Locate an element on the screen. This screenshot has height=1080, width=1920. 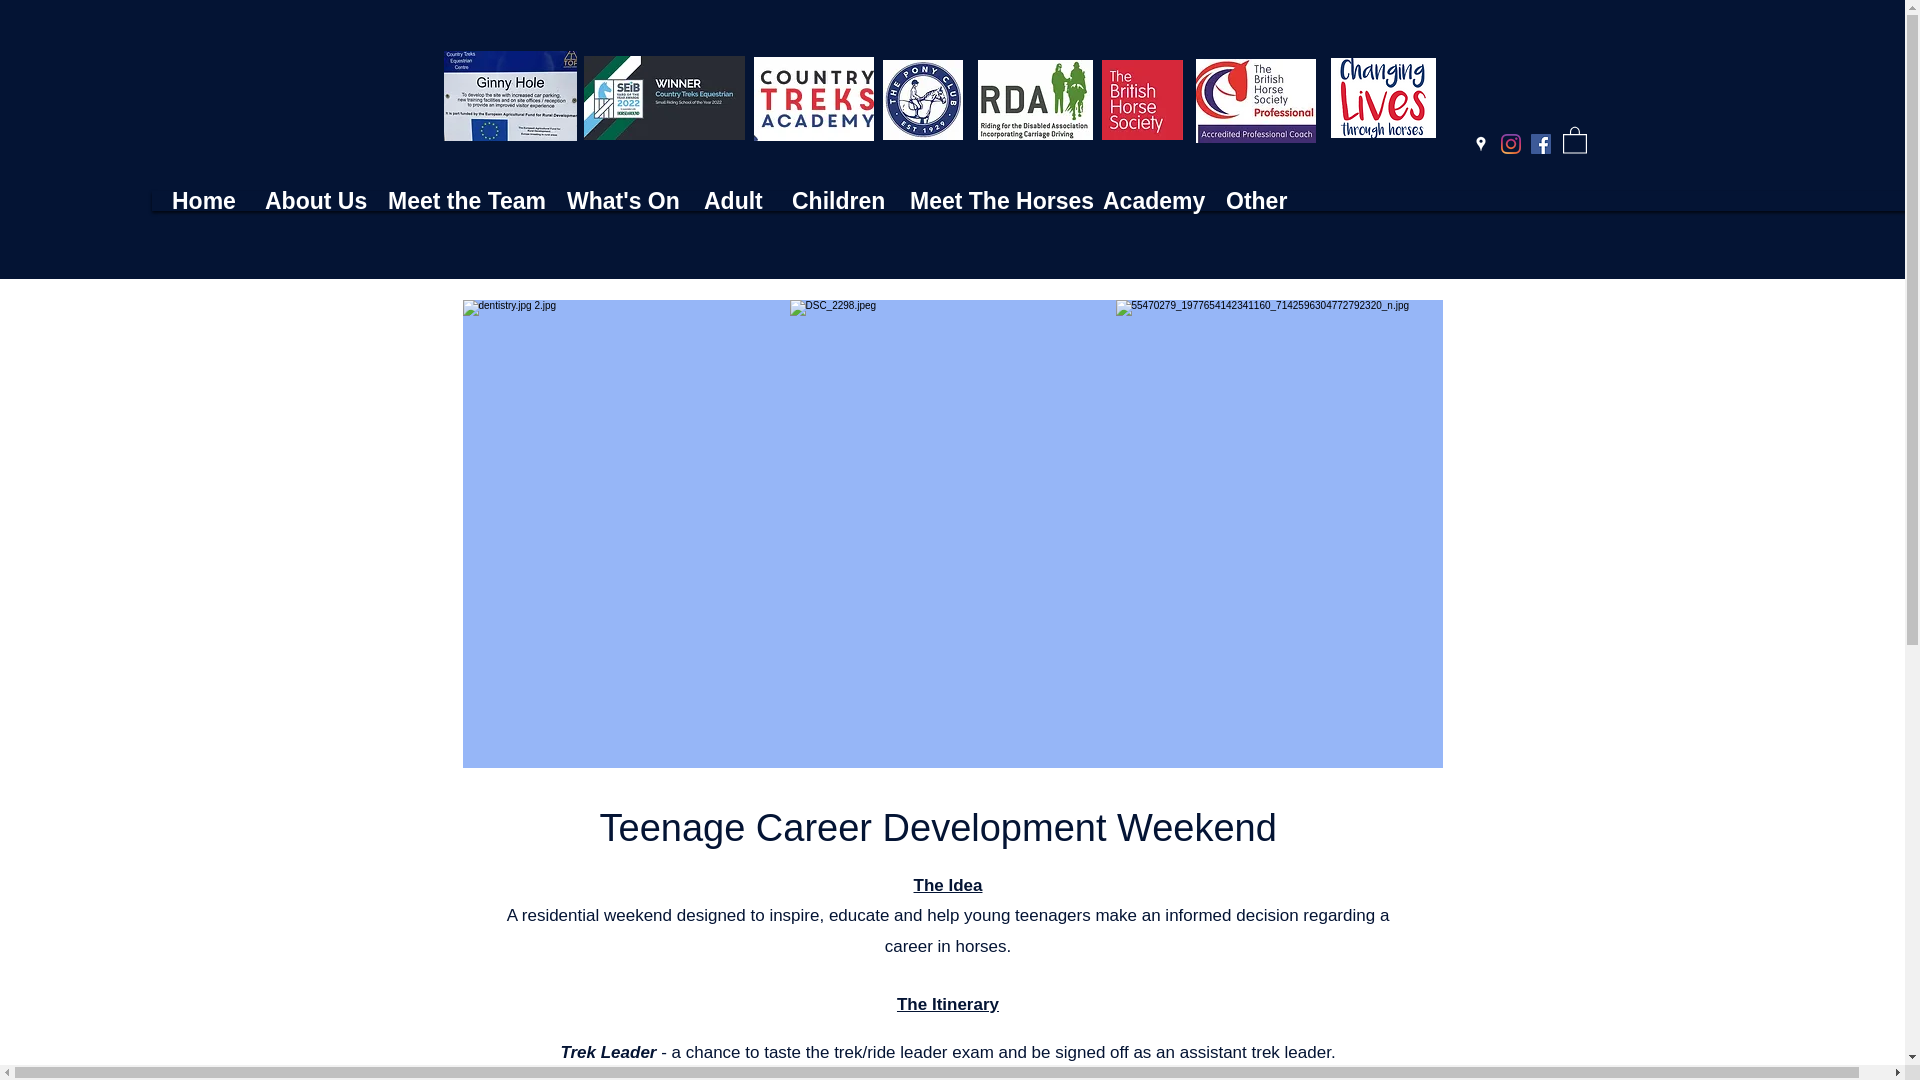
Other is located at coordinates (1254, 200).